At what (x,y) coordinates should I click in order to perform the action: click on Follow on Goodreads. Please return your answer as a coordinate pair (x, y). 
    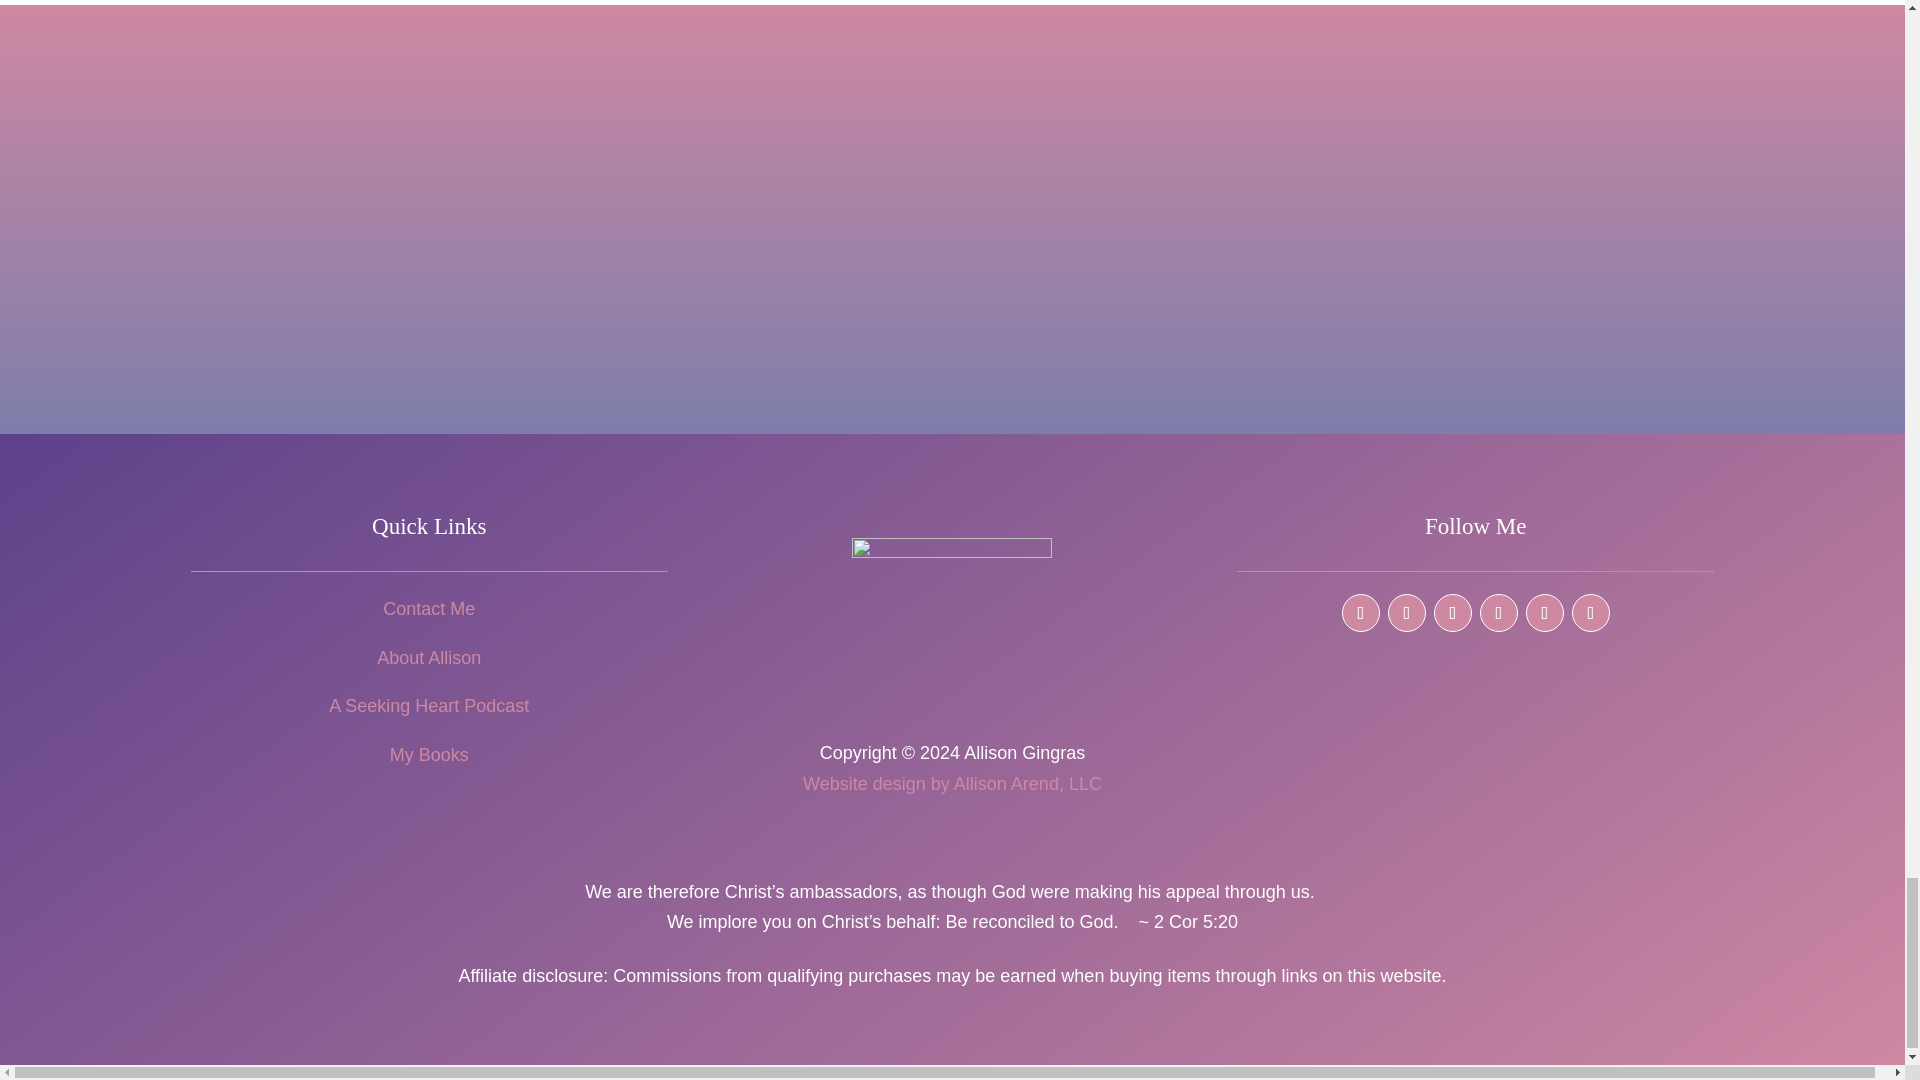
    Looking at the image, I should click on (1591, 612).